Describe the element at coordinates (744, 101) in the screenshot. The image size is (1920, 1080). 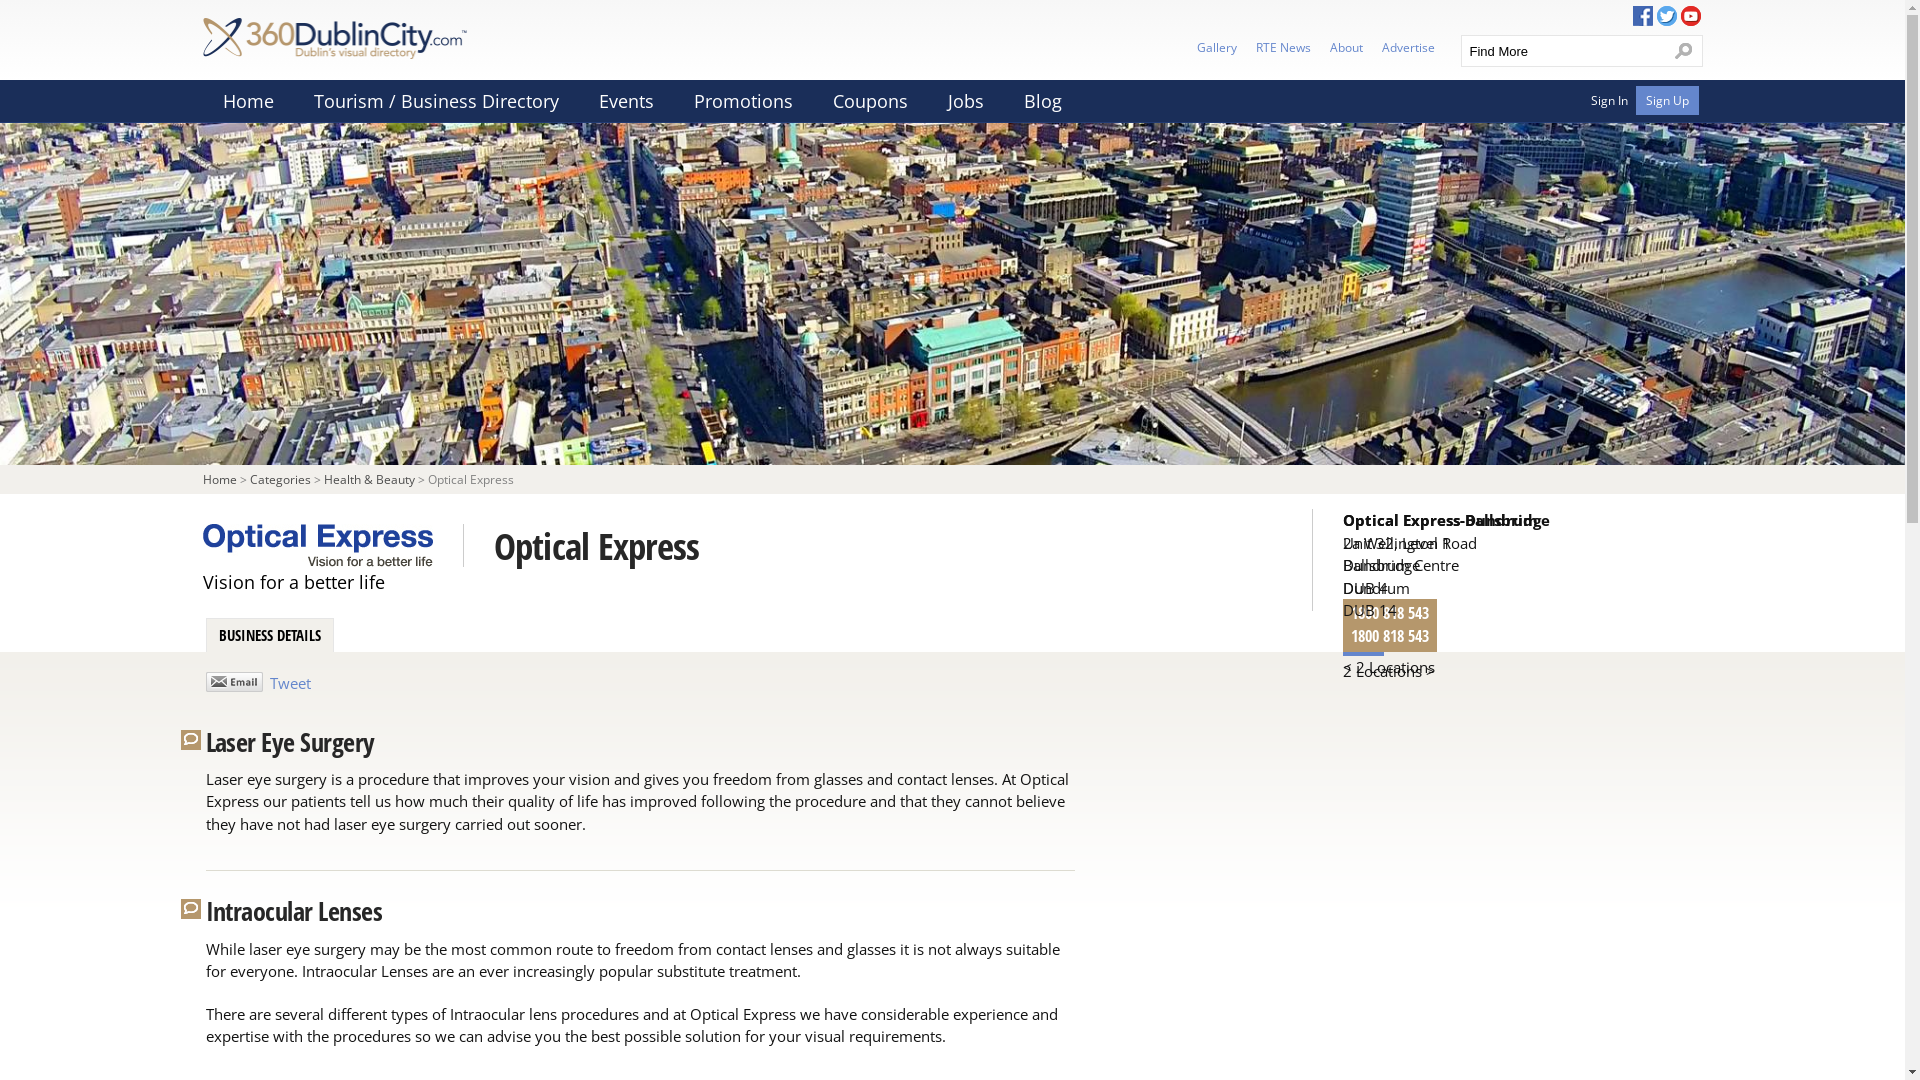
I see `Promotions` at that location.